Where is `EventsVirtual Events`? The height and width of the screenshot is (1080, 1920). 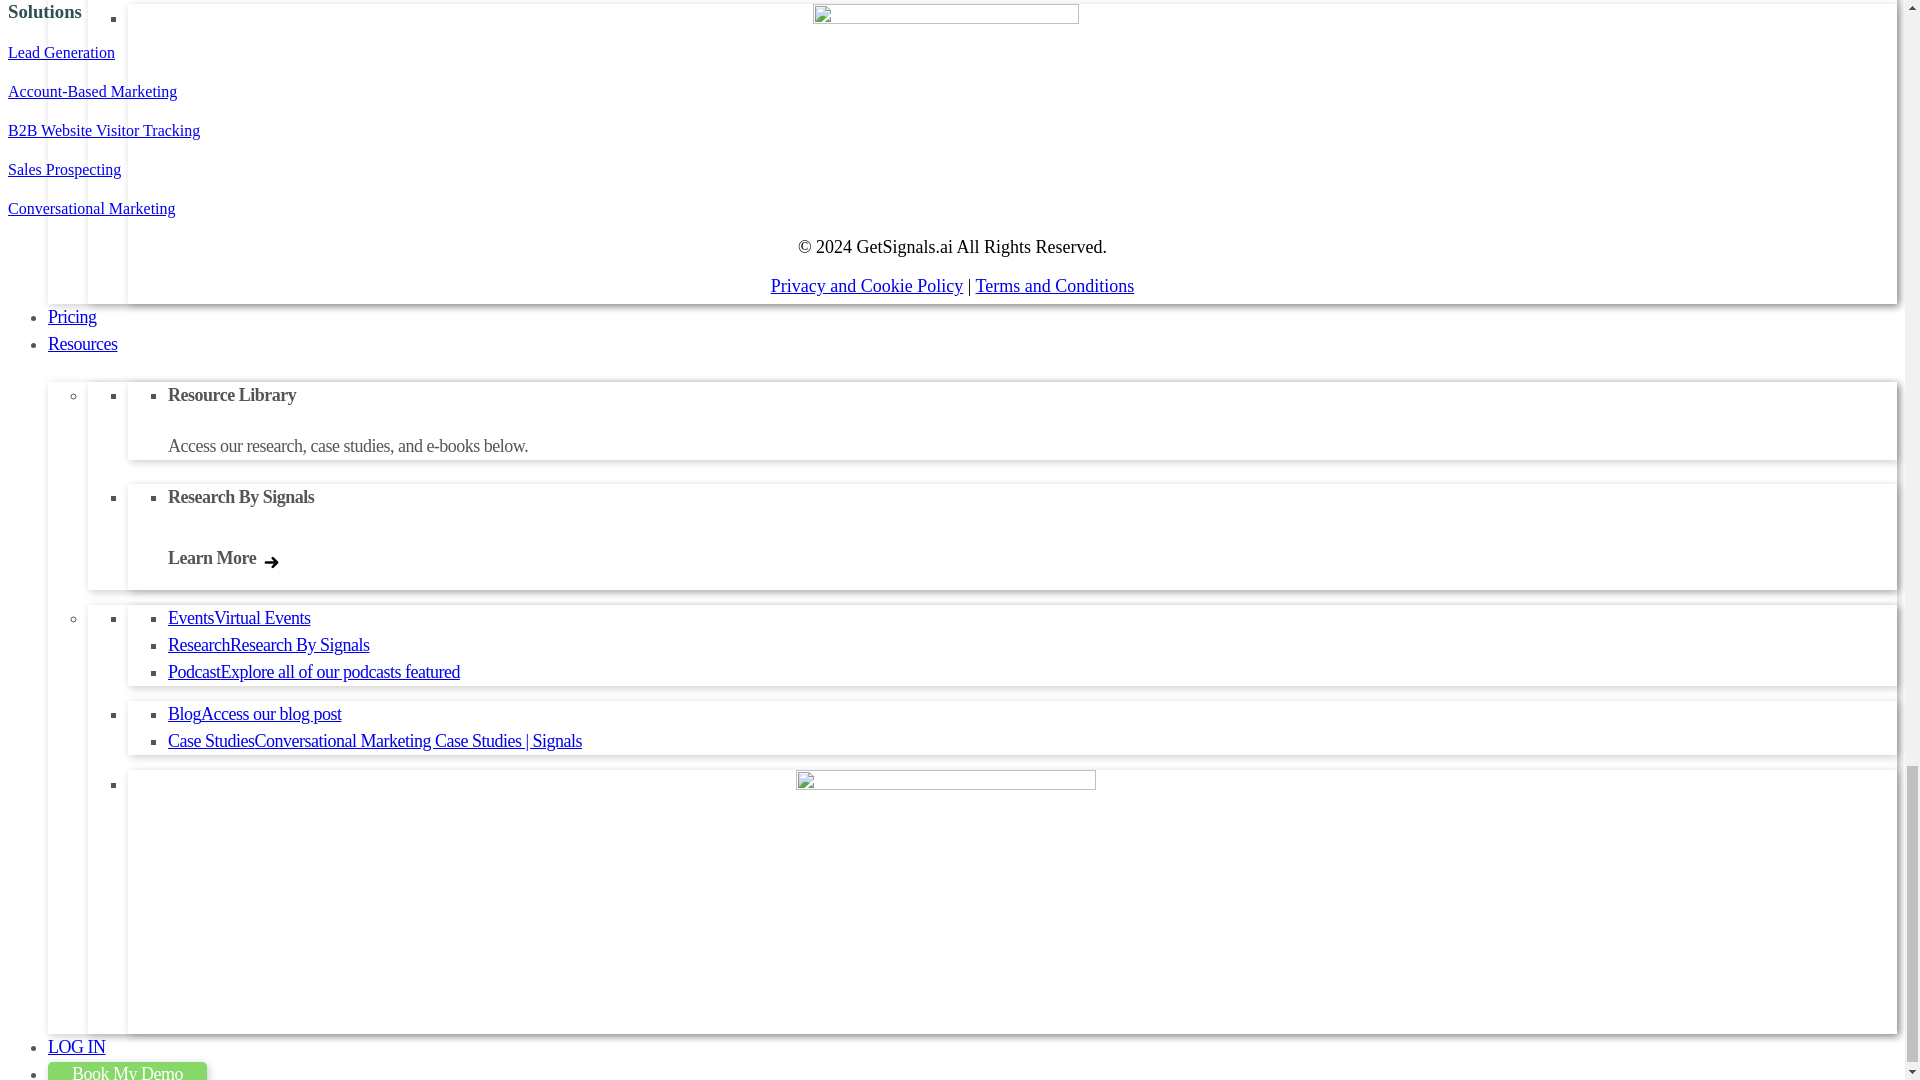
EventsVirtual Events is located at coordinates (238, 618).